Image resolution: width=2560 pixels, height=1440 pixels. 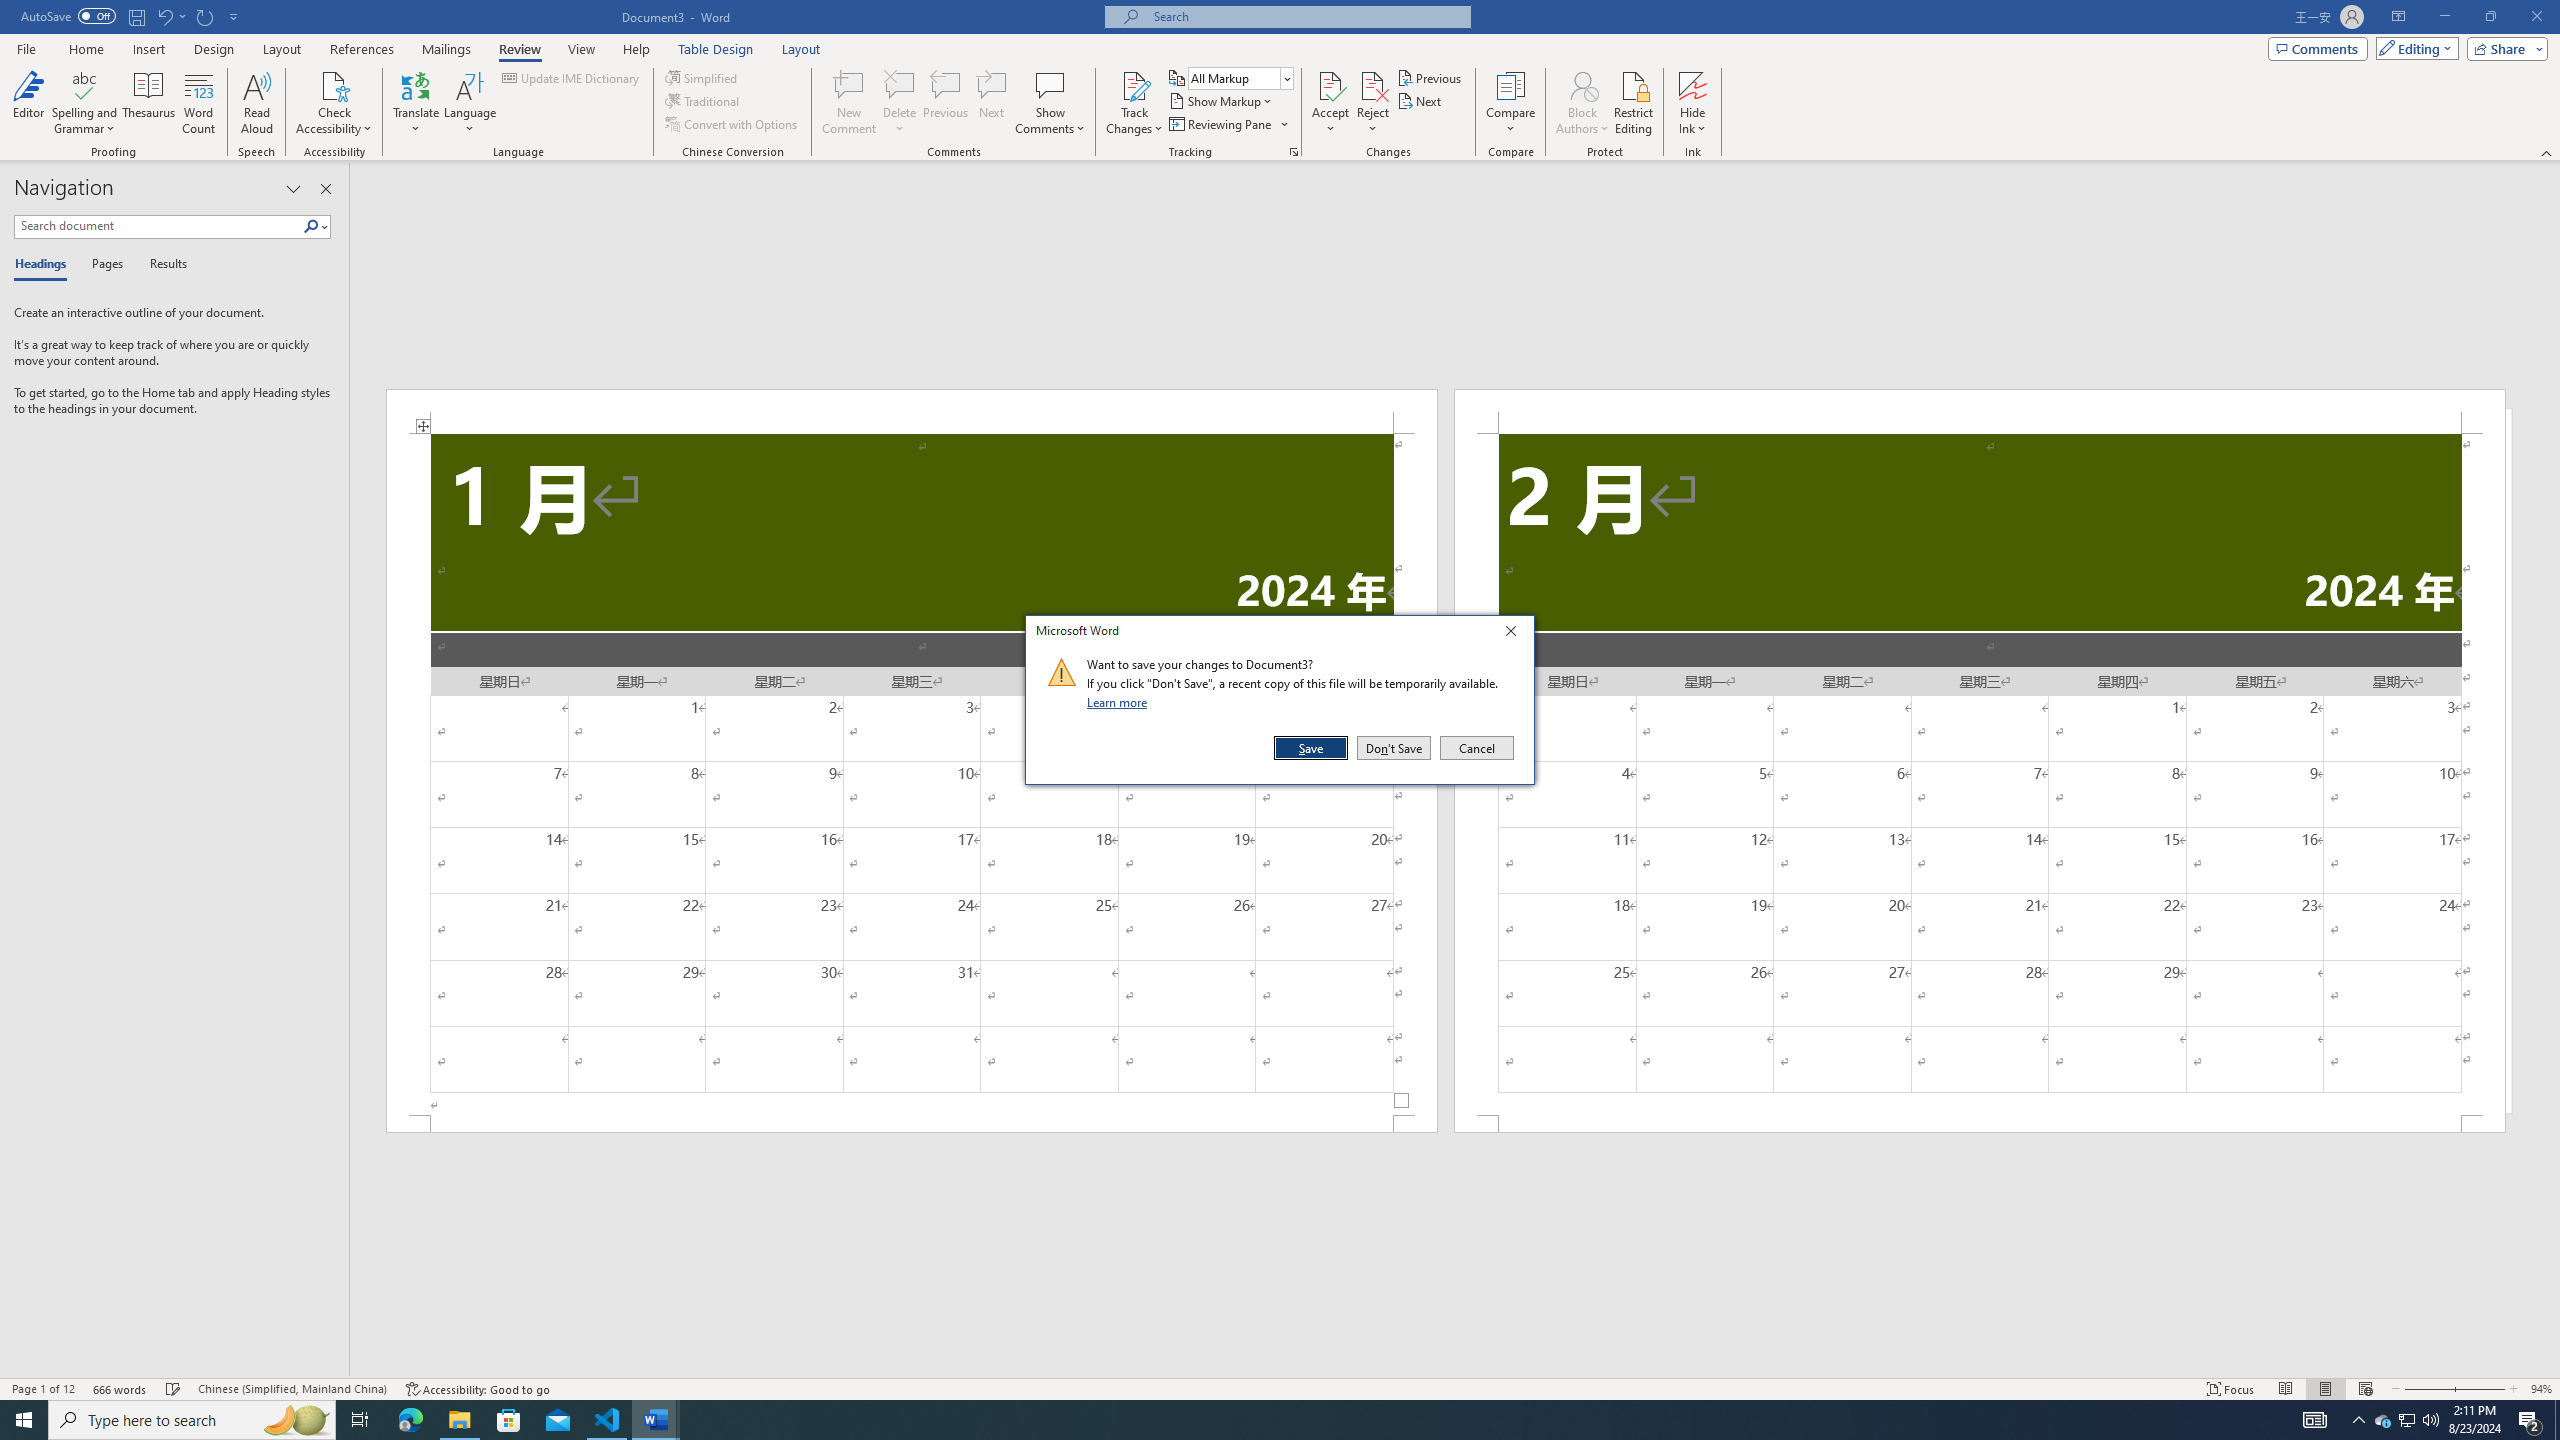 I want to click on Accept and Move to Next, so click(x=1330, y=85).